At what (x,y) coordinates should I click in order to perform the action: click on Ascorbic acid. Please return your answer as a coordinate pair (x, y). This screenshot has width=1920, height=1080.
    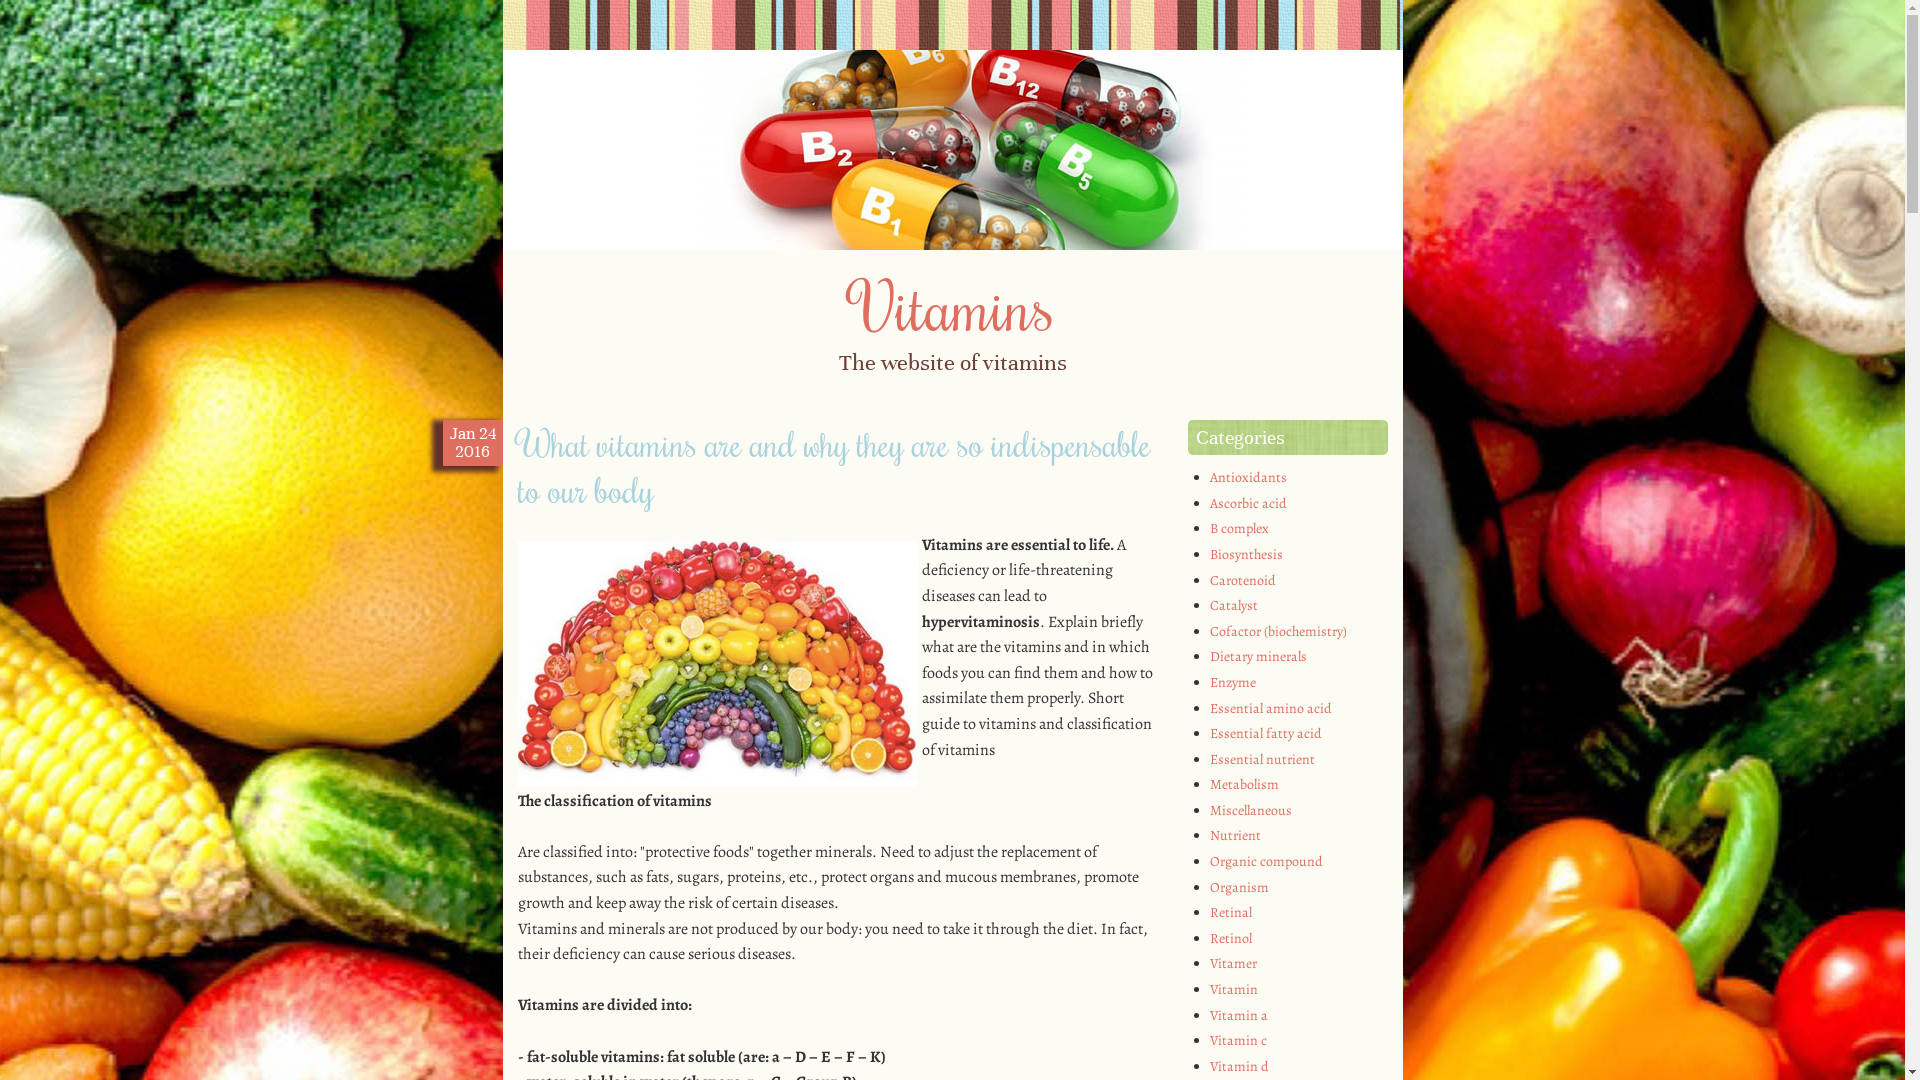
    Looking at the image, I should click on (1248, 504).